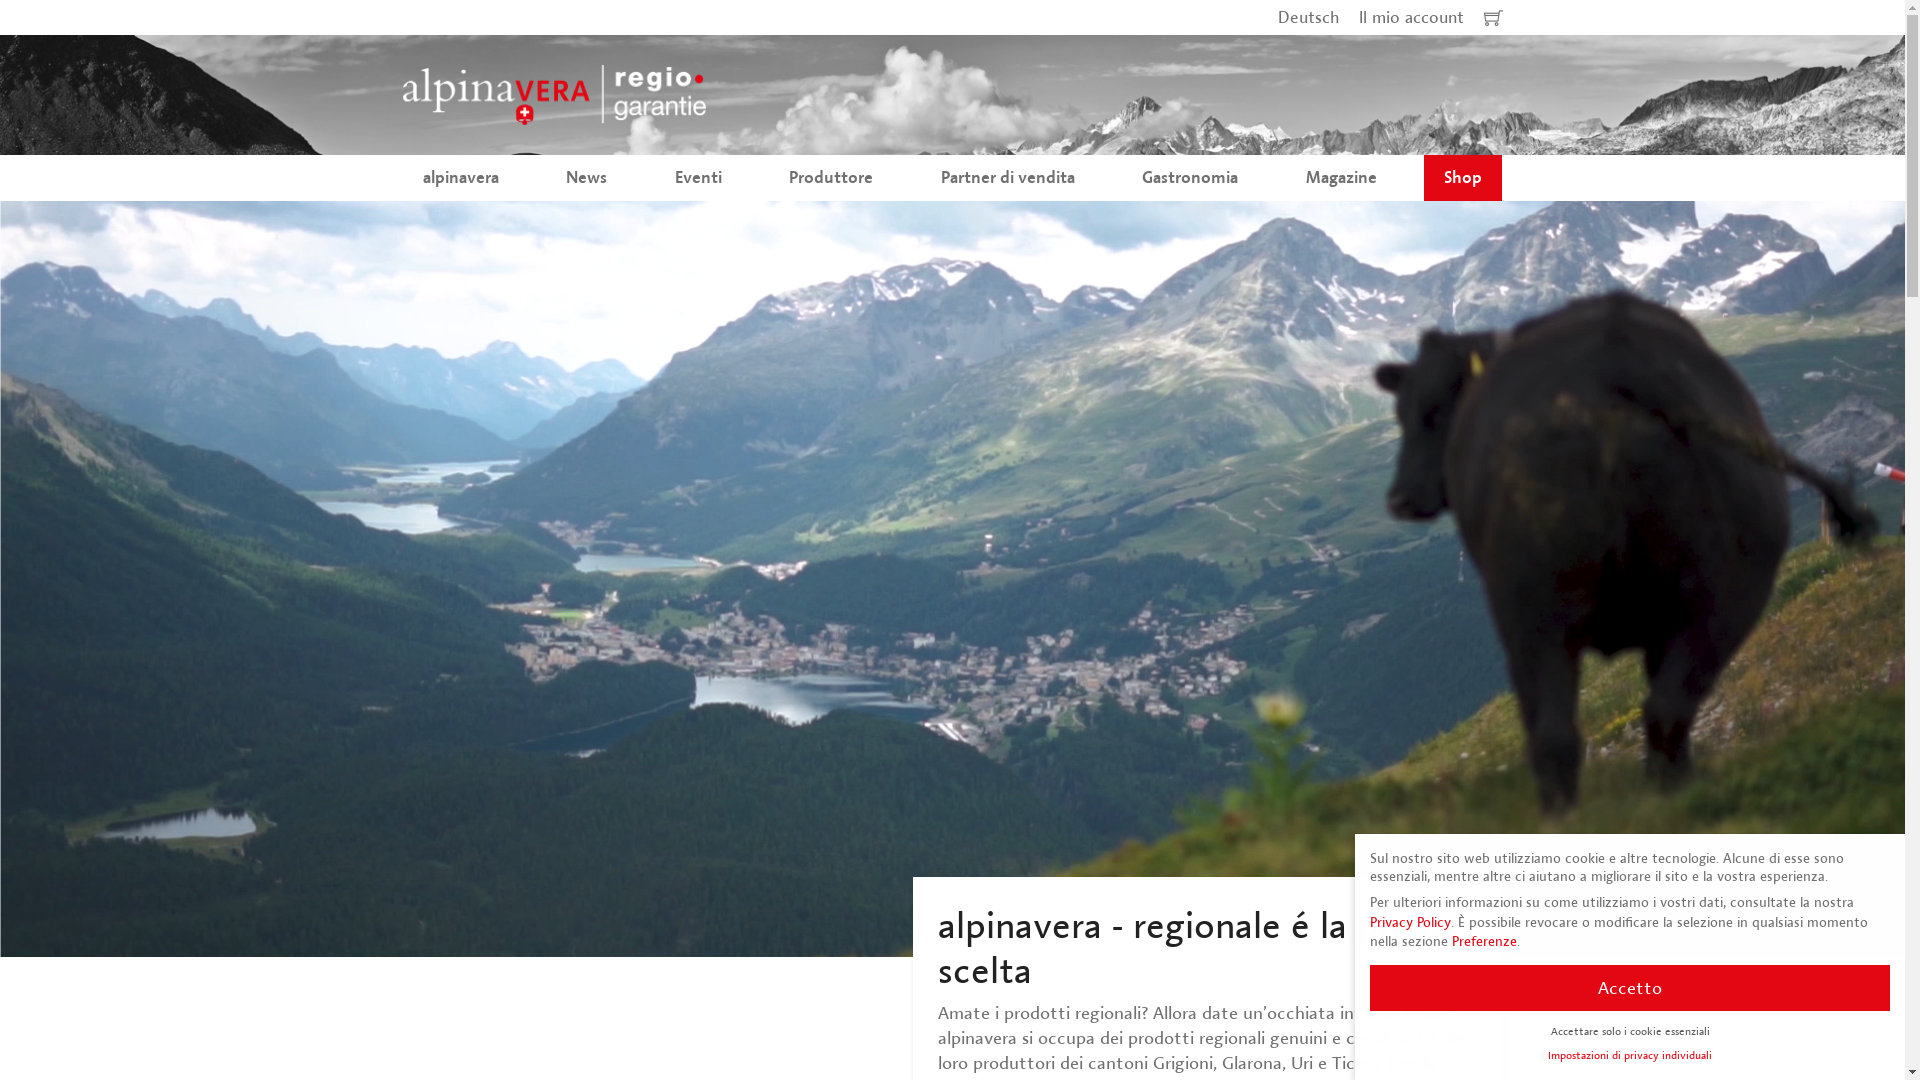 This screenshot has height=1080, width=1920. Describe the element at coordinates (698, 178) in the screenshot. I see `Eventi` at that location.